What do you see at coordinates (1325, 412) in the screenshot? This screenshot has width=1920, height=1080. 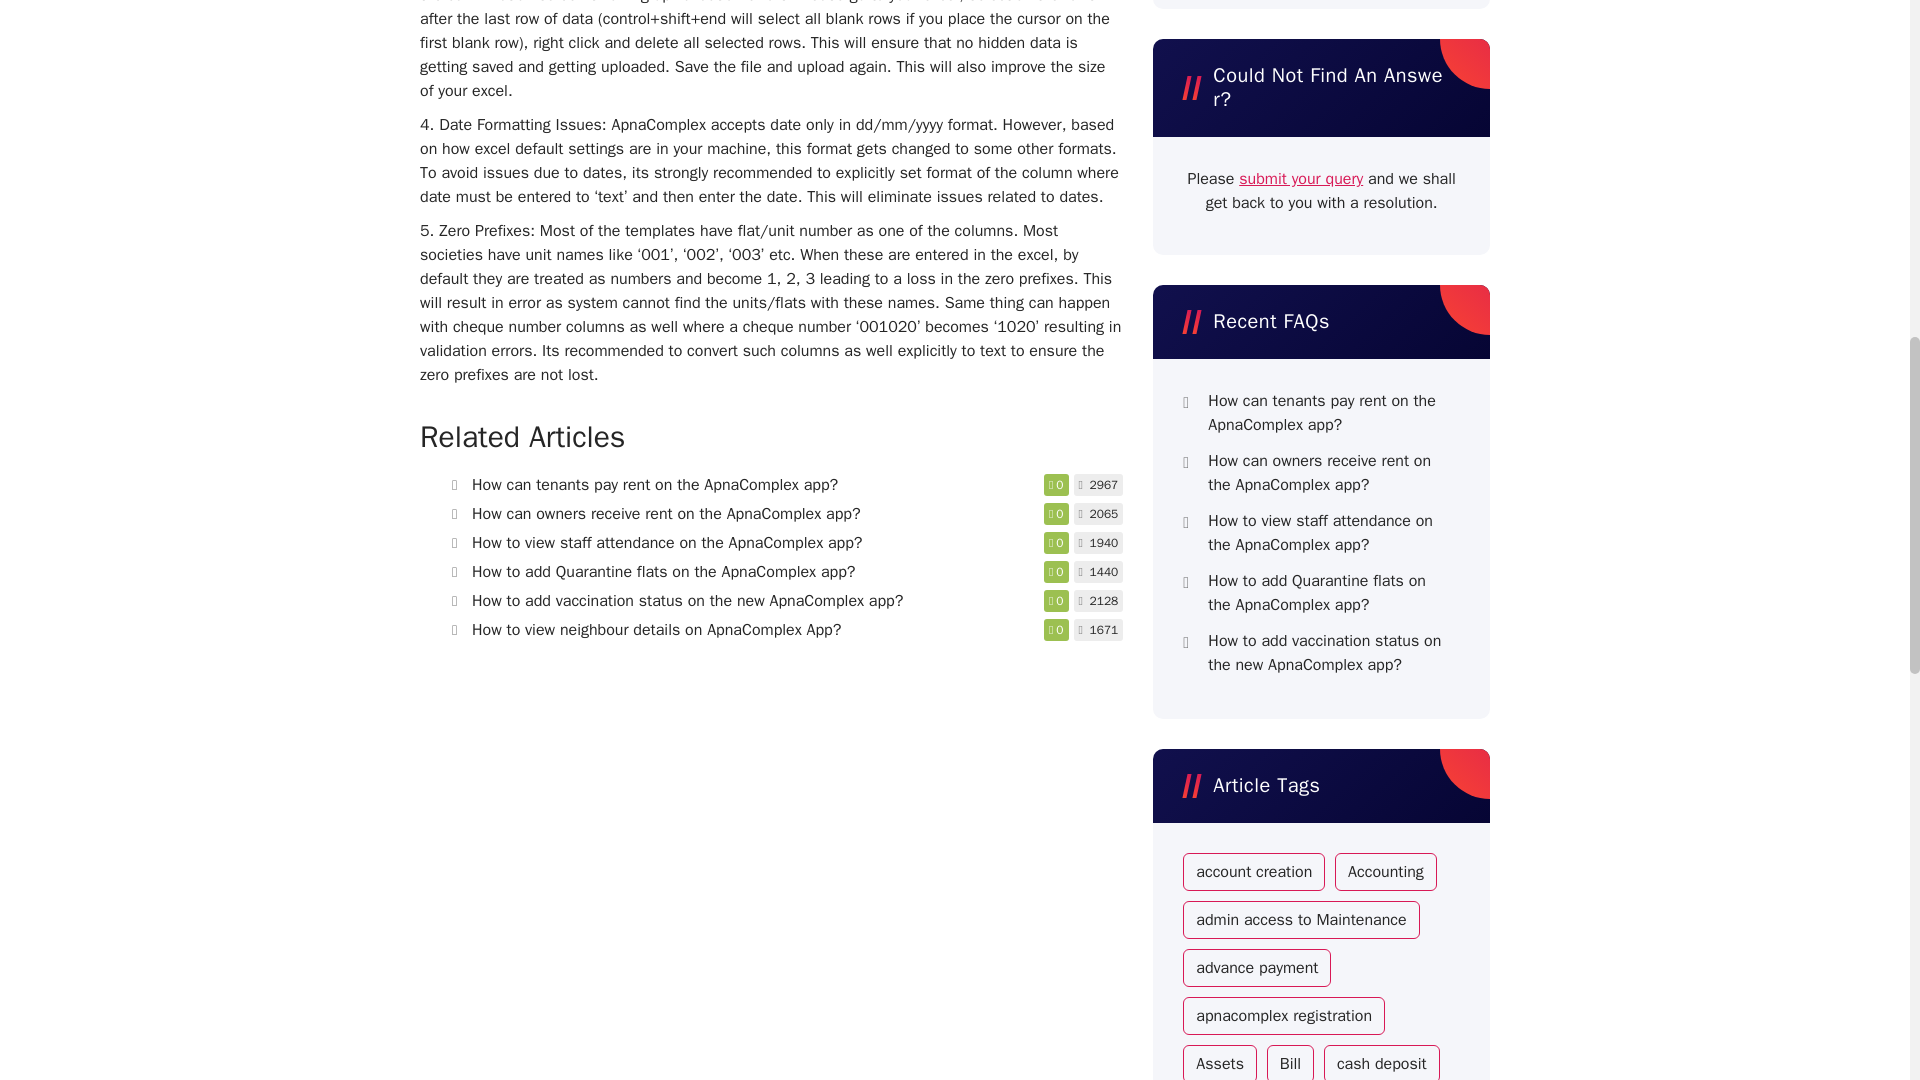 I see `How can tenants pay rent on the ApnaComplex app?` at bounding box center [1325, 412].